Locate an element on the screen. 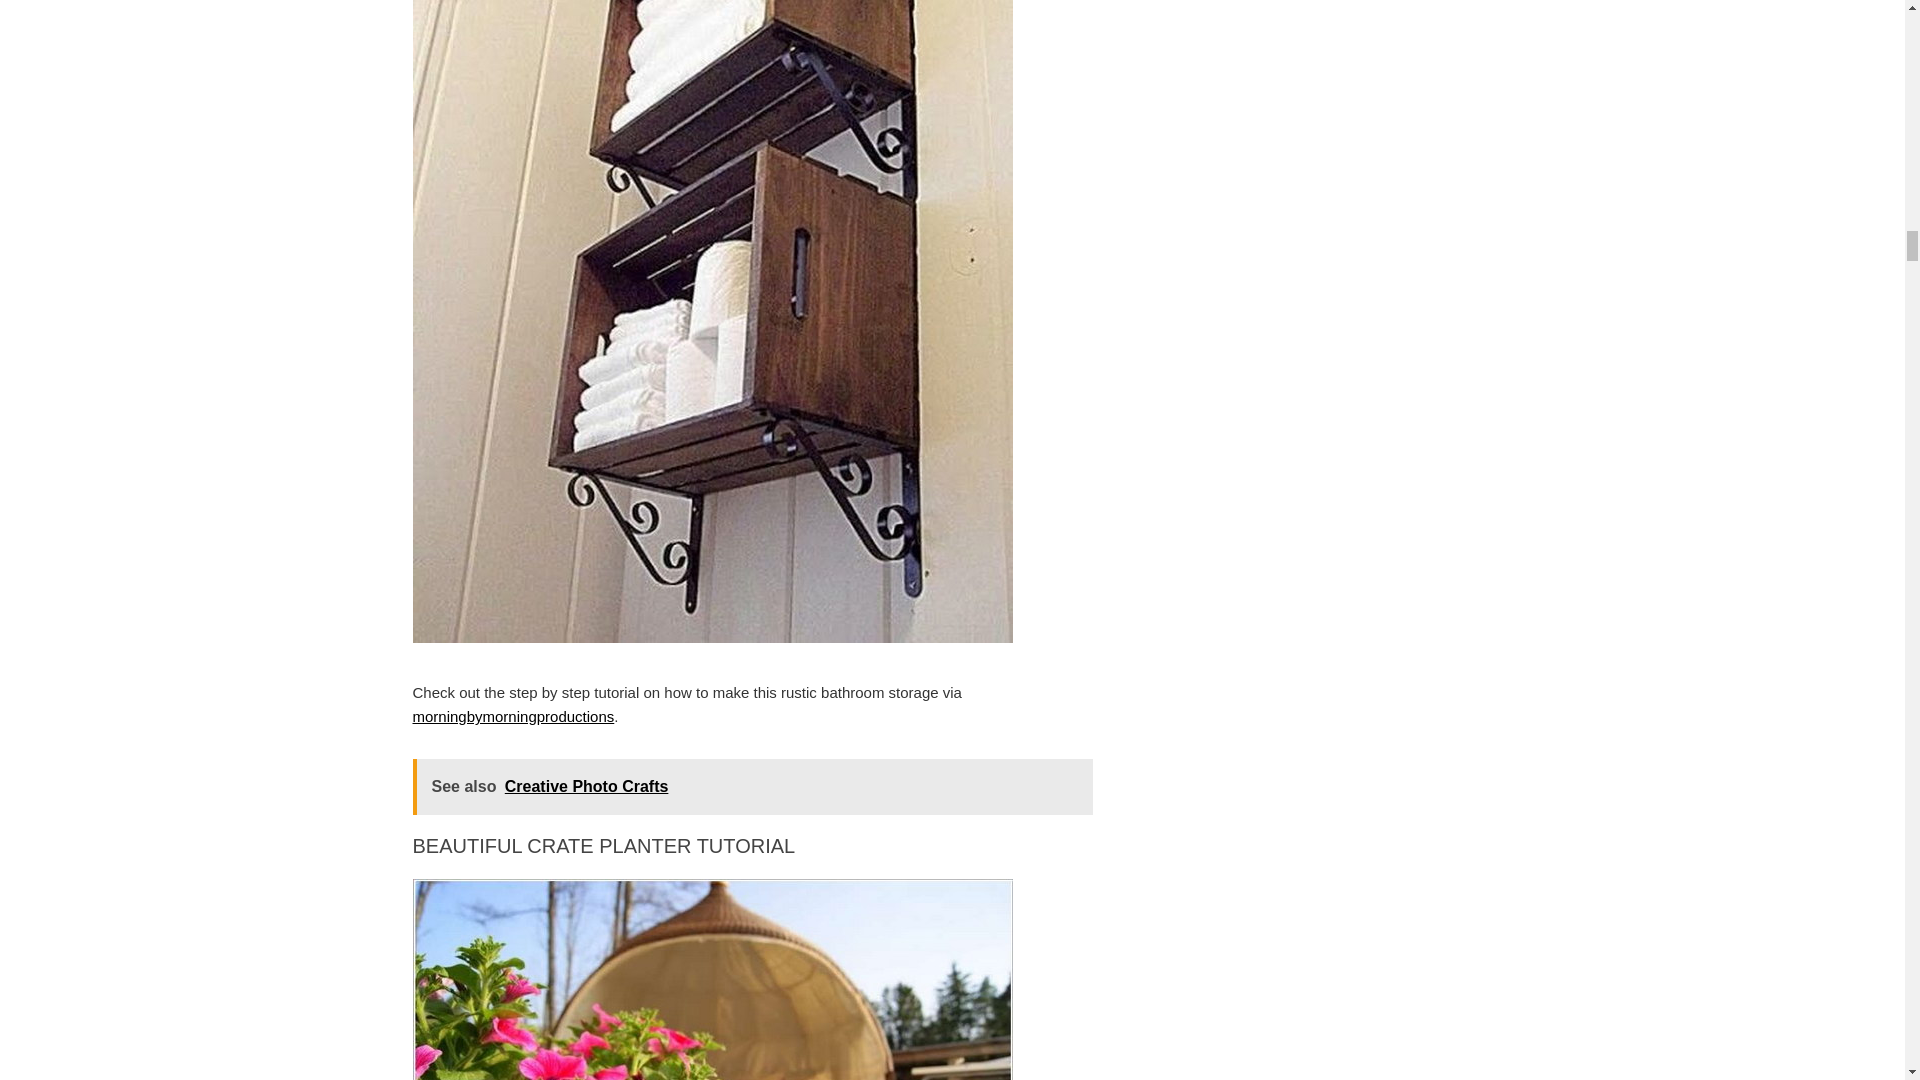  morningbymorningproductions is located at coordinates (513, 716).